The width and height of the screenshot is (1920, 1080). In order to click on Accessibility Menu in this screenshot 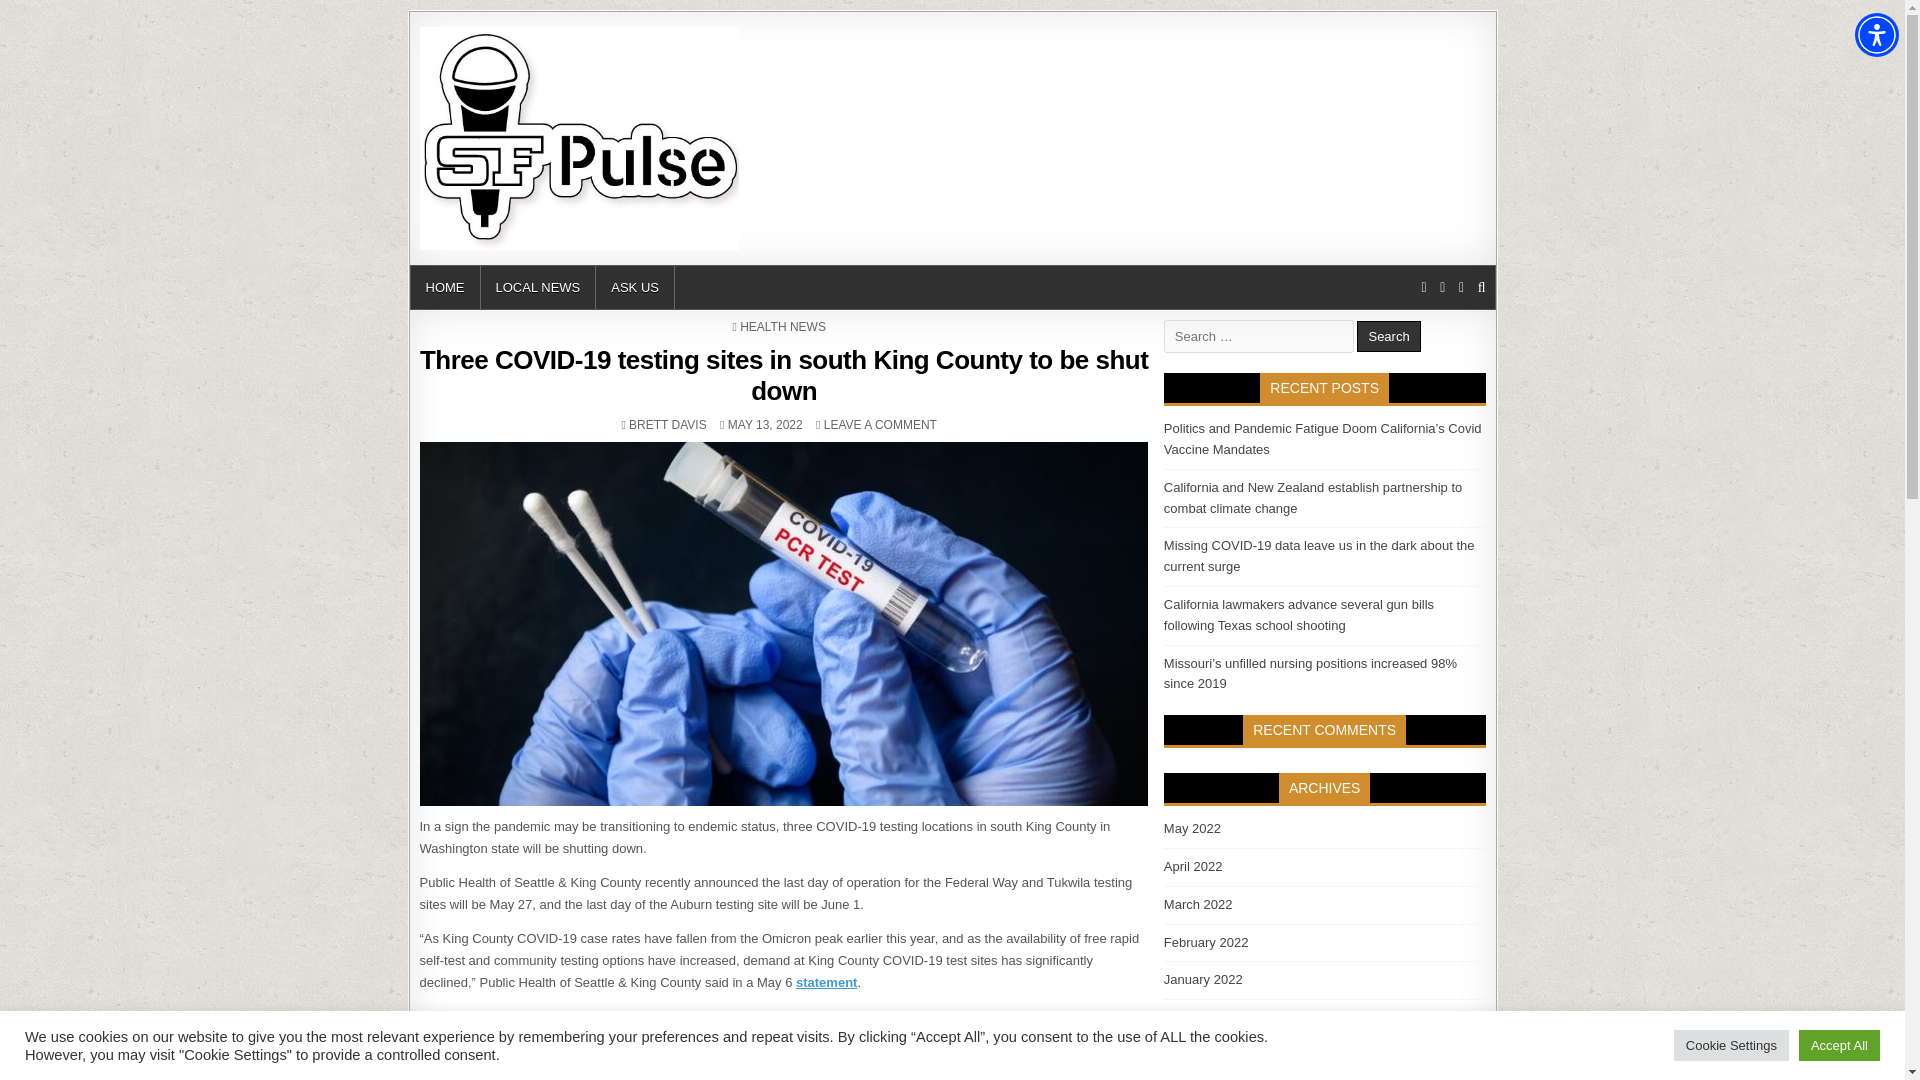, I will do `click(538, 286)`.